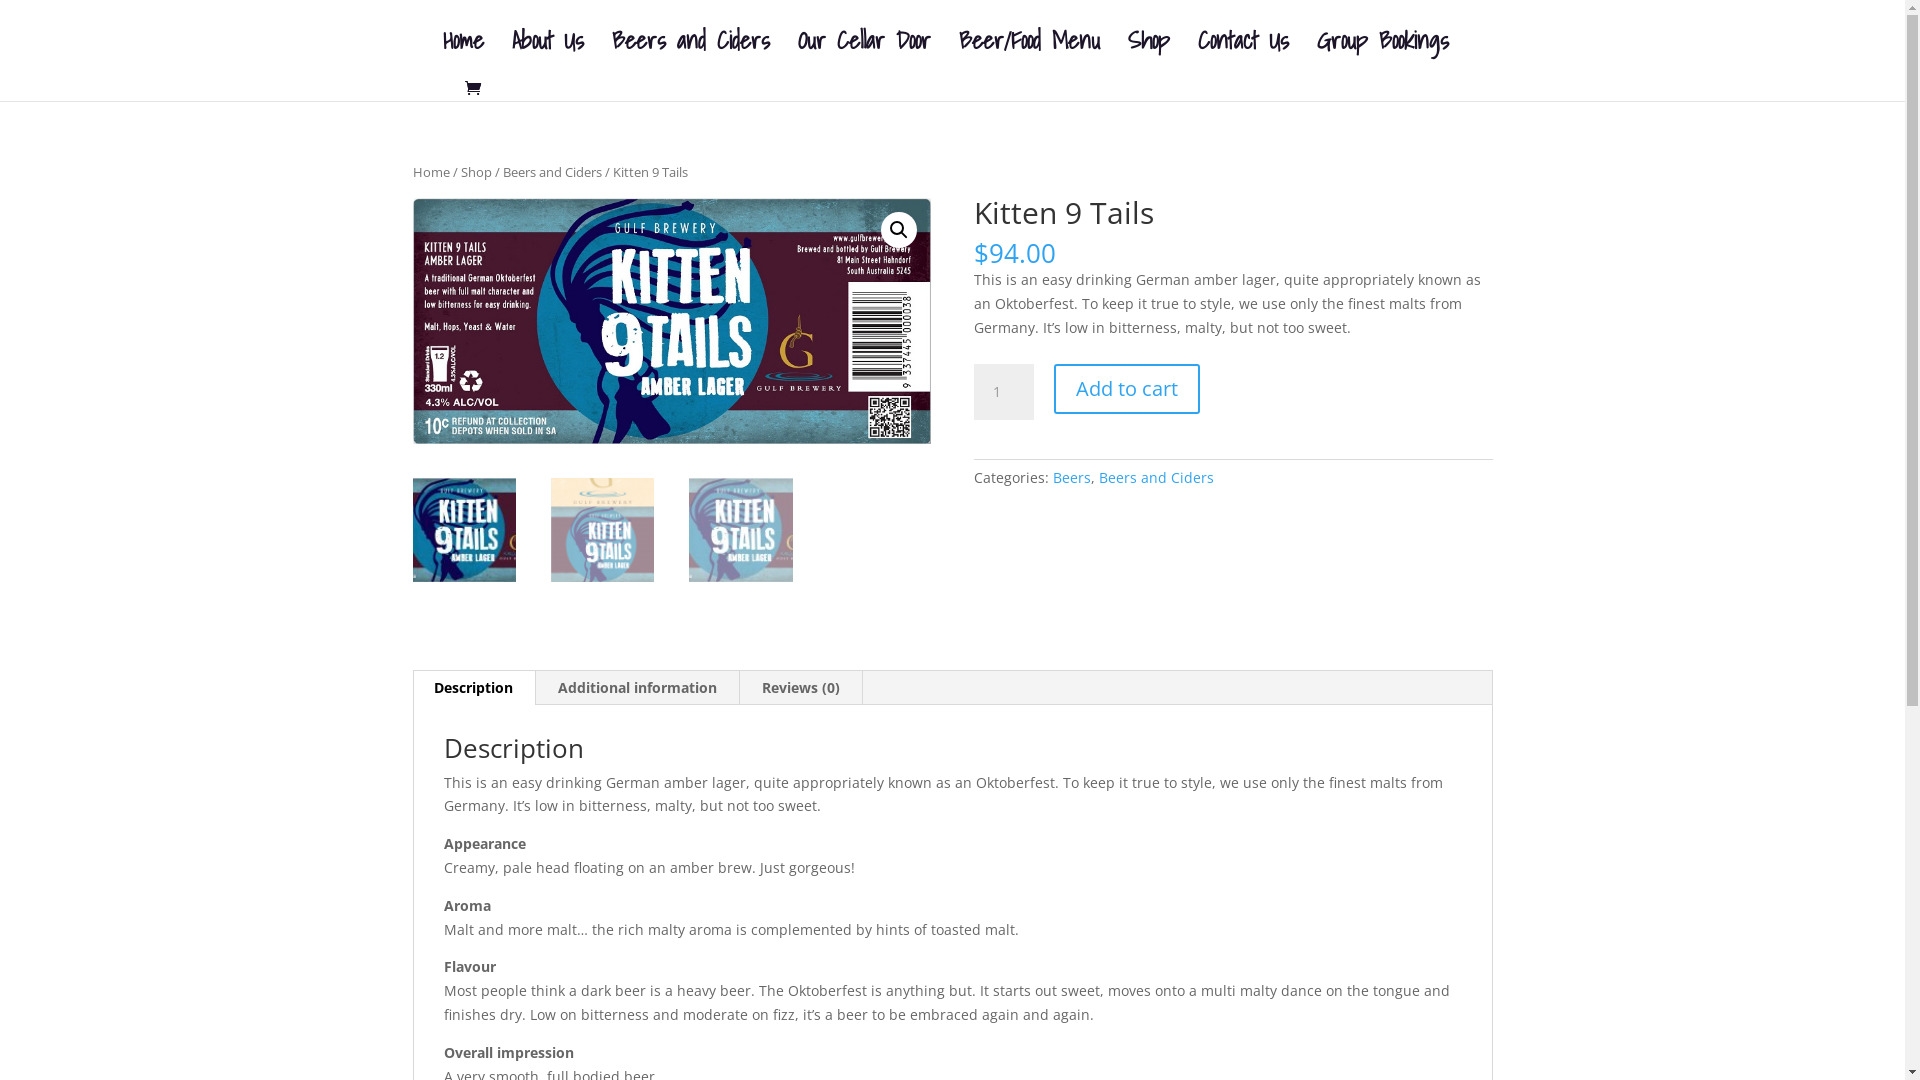 This screenshot has width=1920, height=1080. I want to click on Group Bookings, so click(1382, 56).